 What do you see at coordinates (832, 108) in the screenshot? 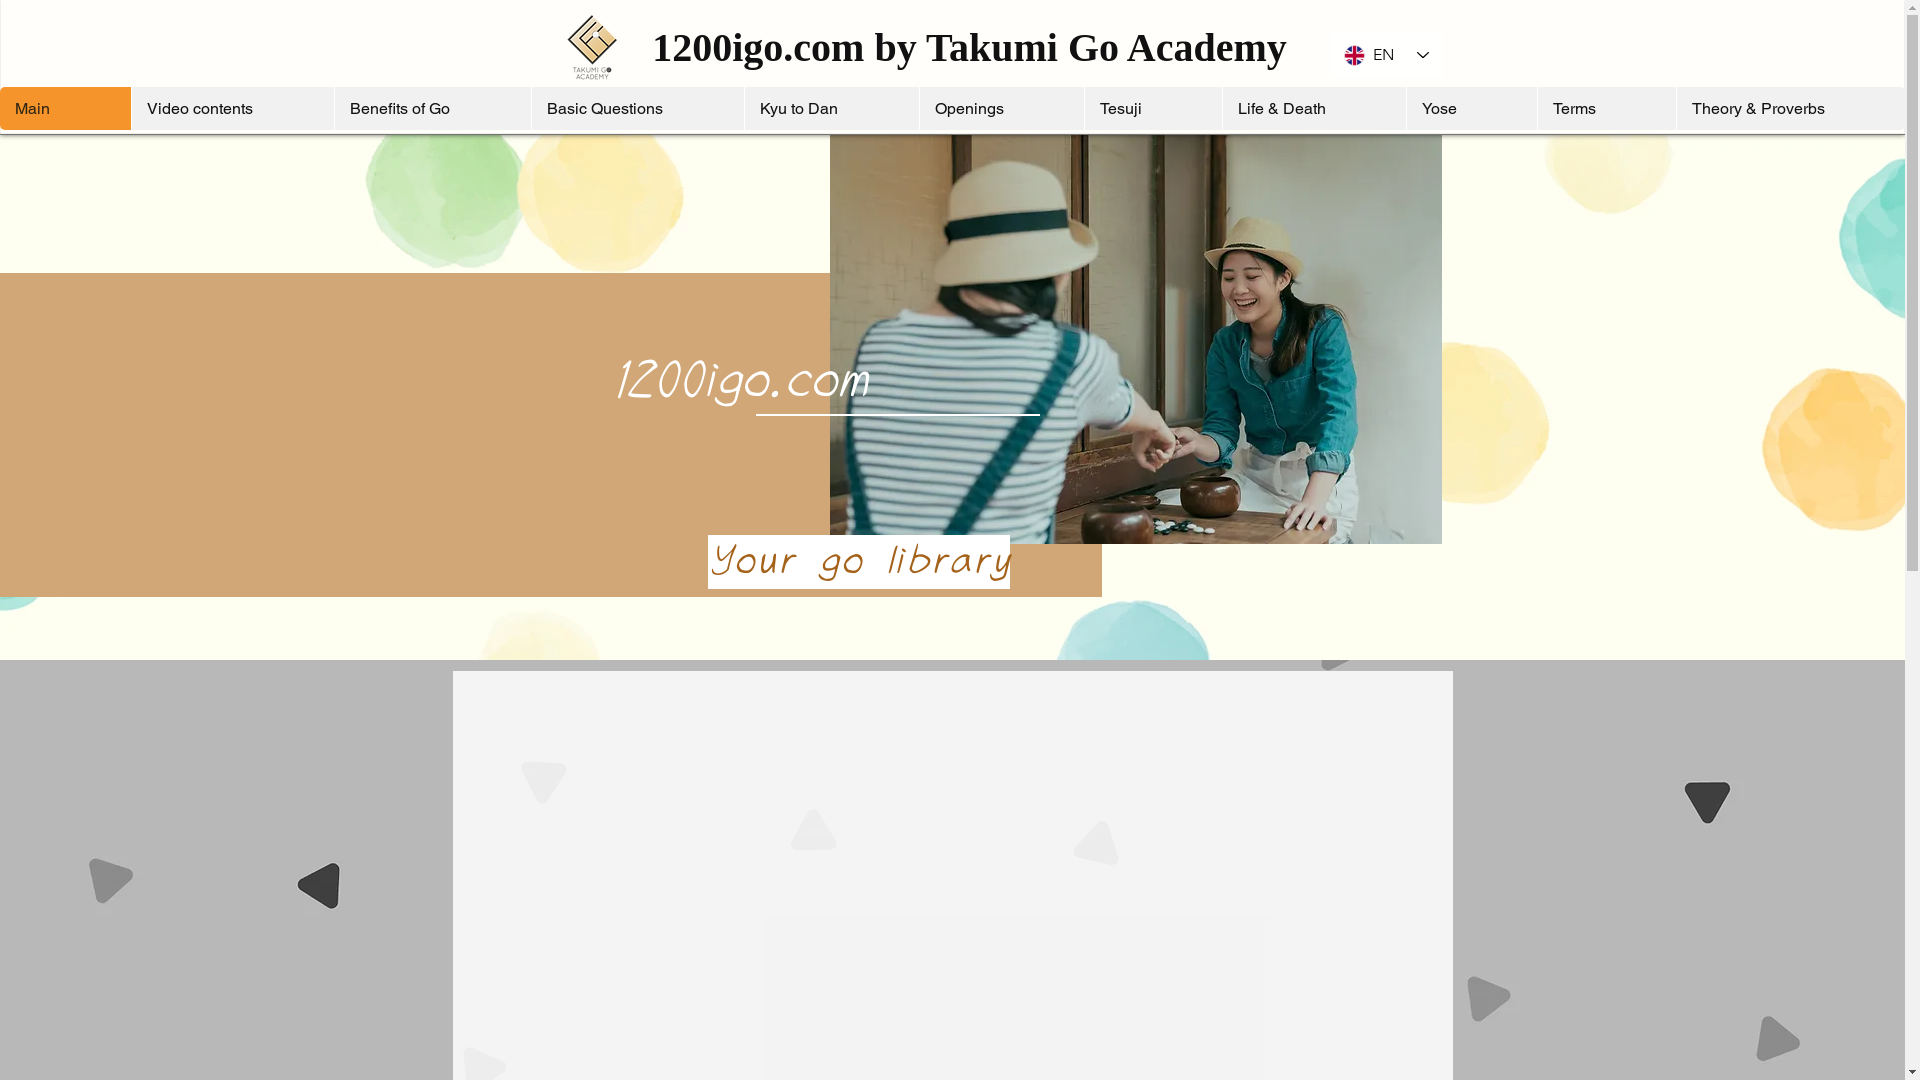
I see `Kyu to Dan` at bounding box center [832, 108].